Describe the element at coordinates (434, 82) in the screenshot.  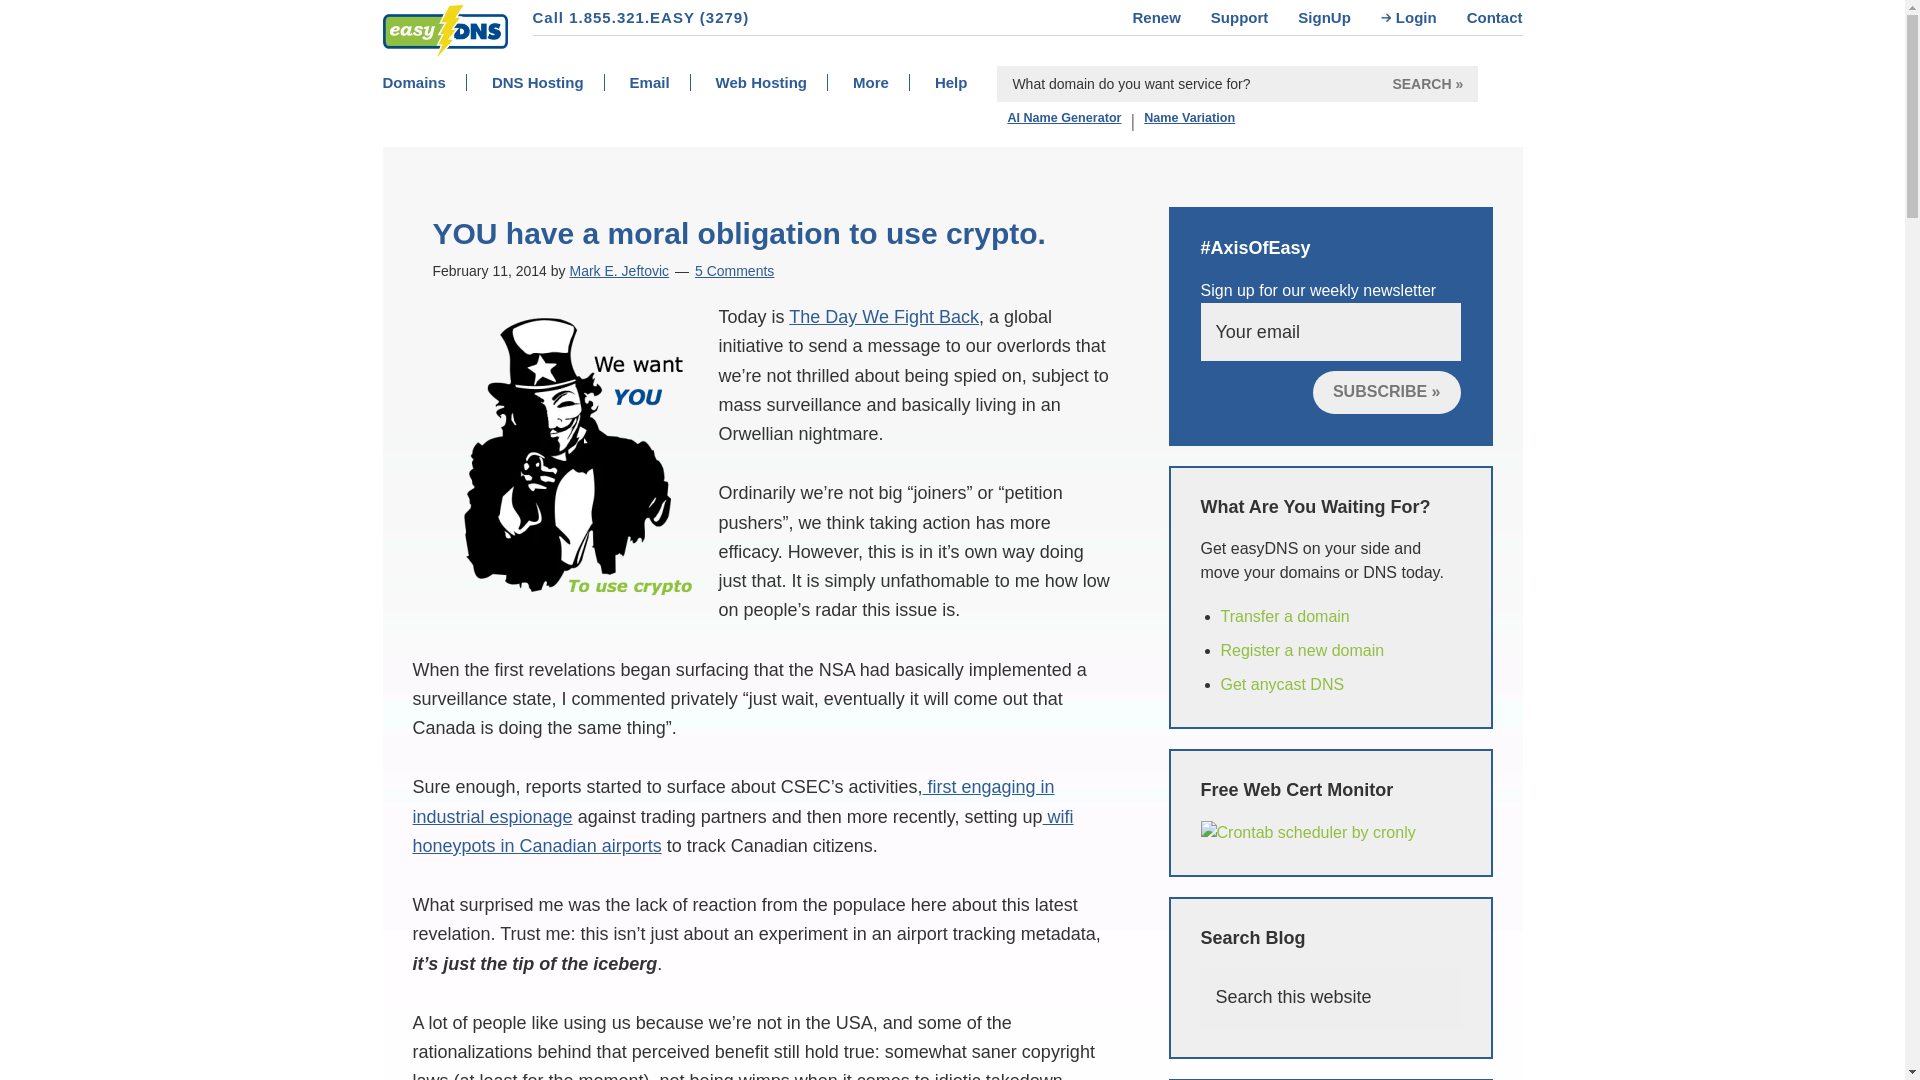
I see `Domains` at that location.